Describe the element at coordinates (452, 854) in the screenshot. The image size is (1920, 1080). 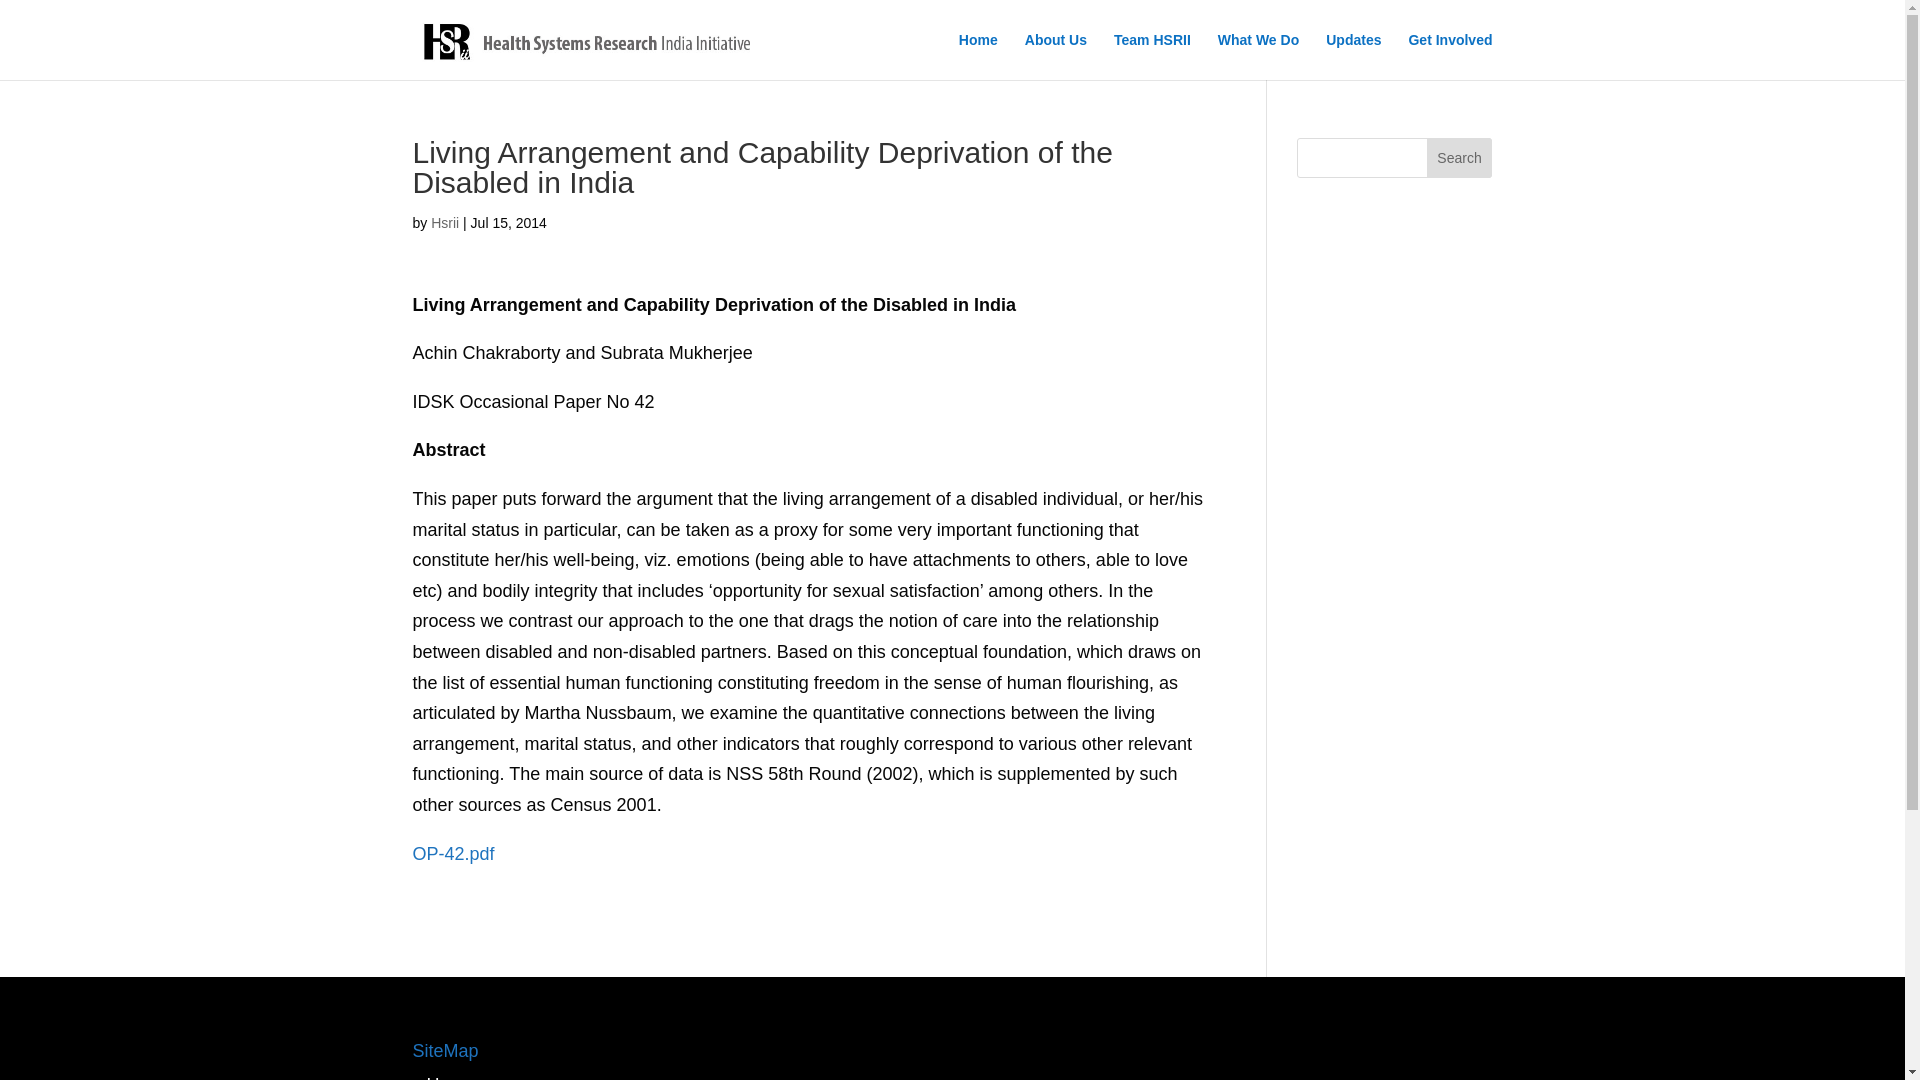
I see `OP-42.pdf` at that location.